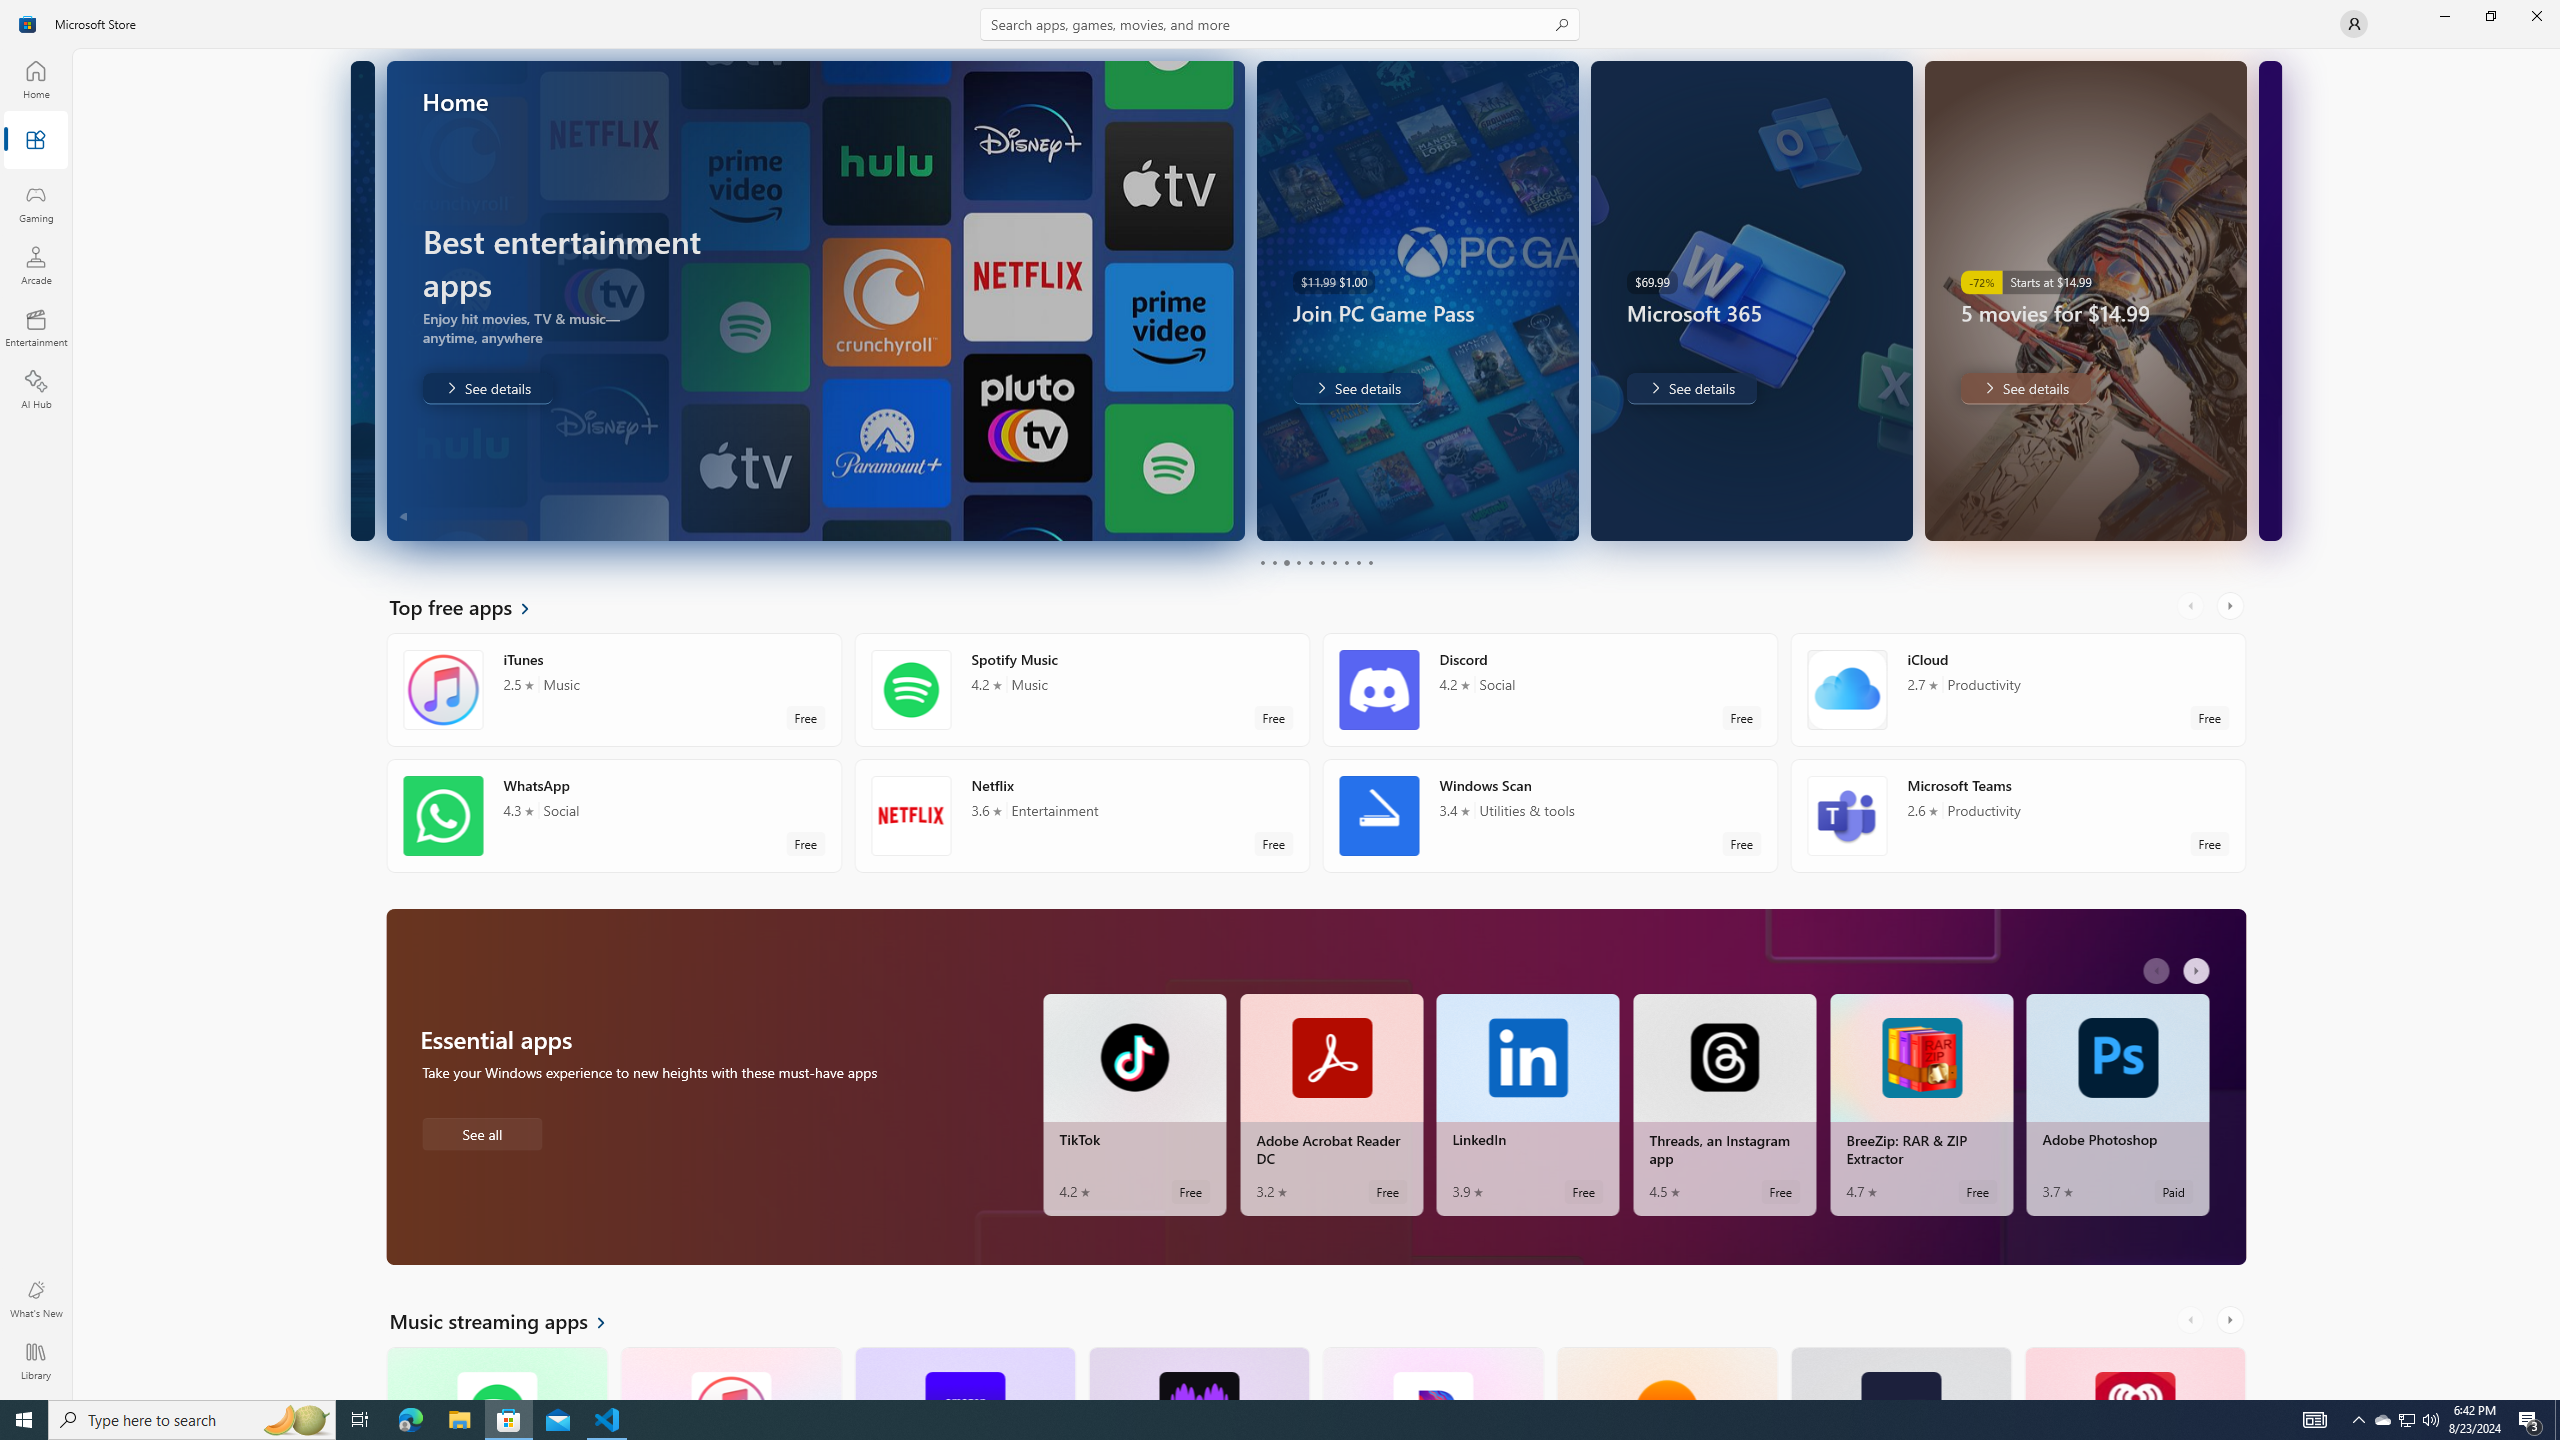 The image size is (2560, 1440). Describe the element at coordinates (36, 1299) in the screenshot. I see `What's New` at that location.